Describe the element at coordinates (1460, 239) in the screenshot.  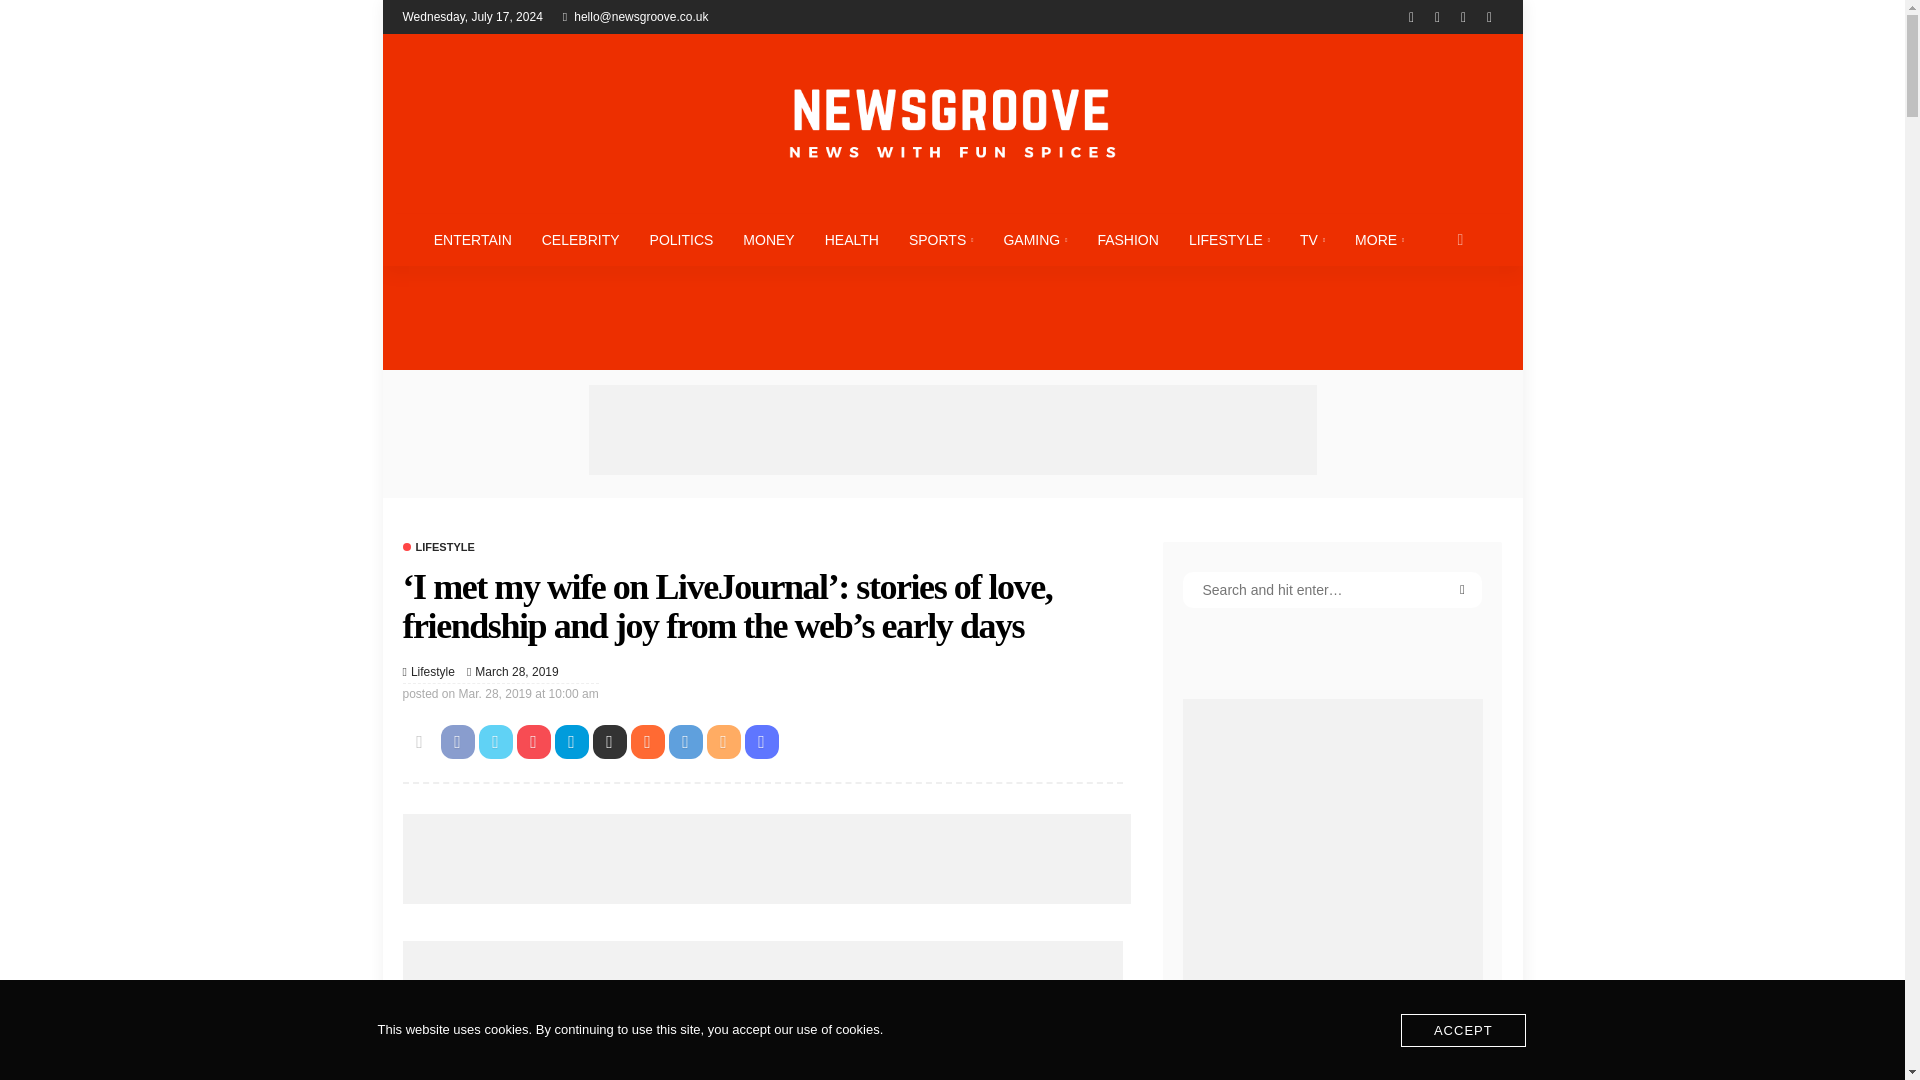
I see `search` at that location.